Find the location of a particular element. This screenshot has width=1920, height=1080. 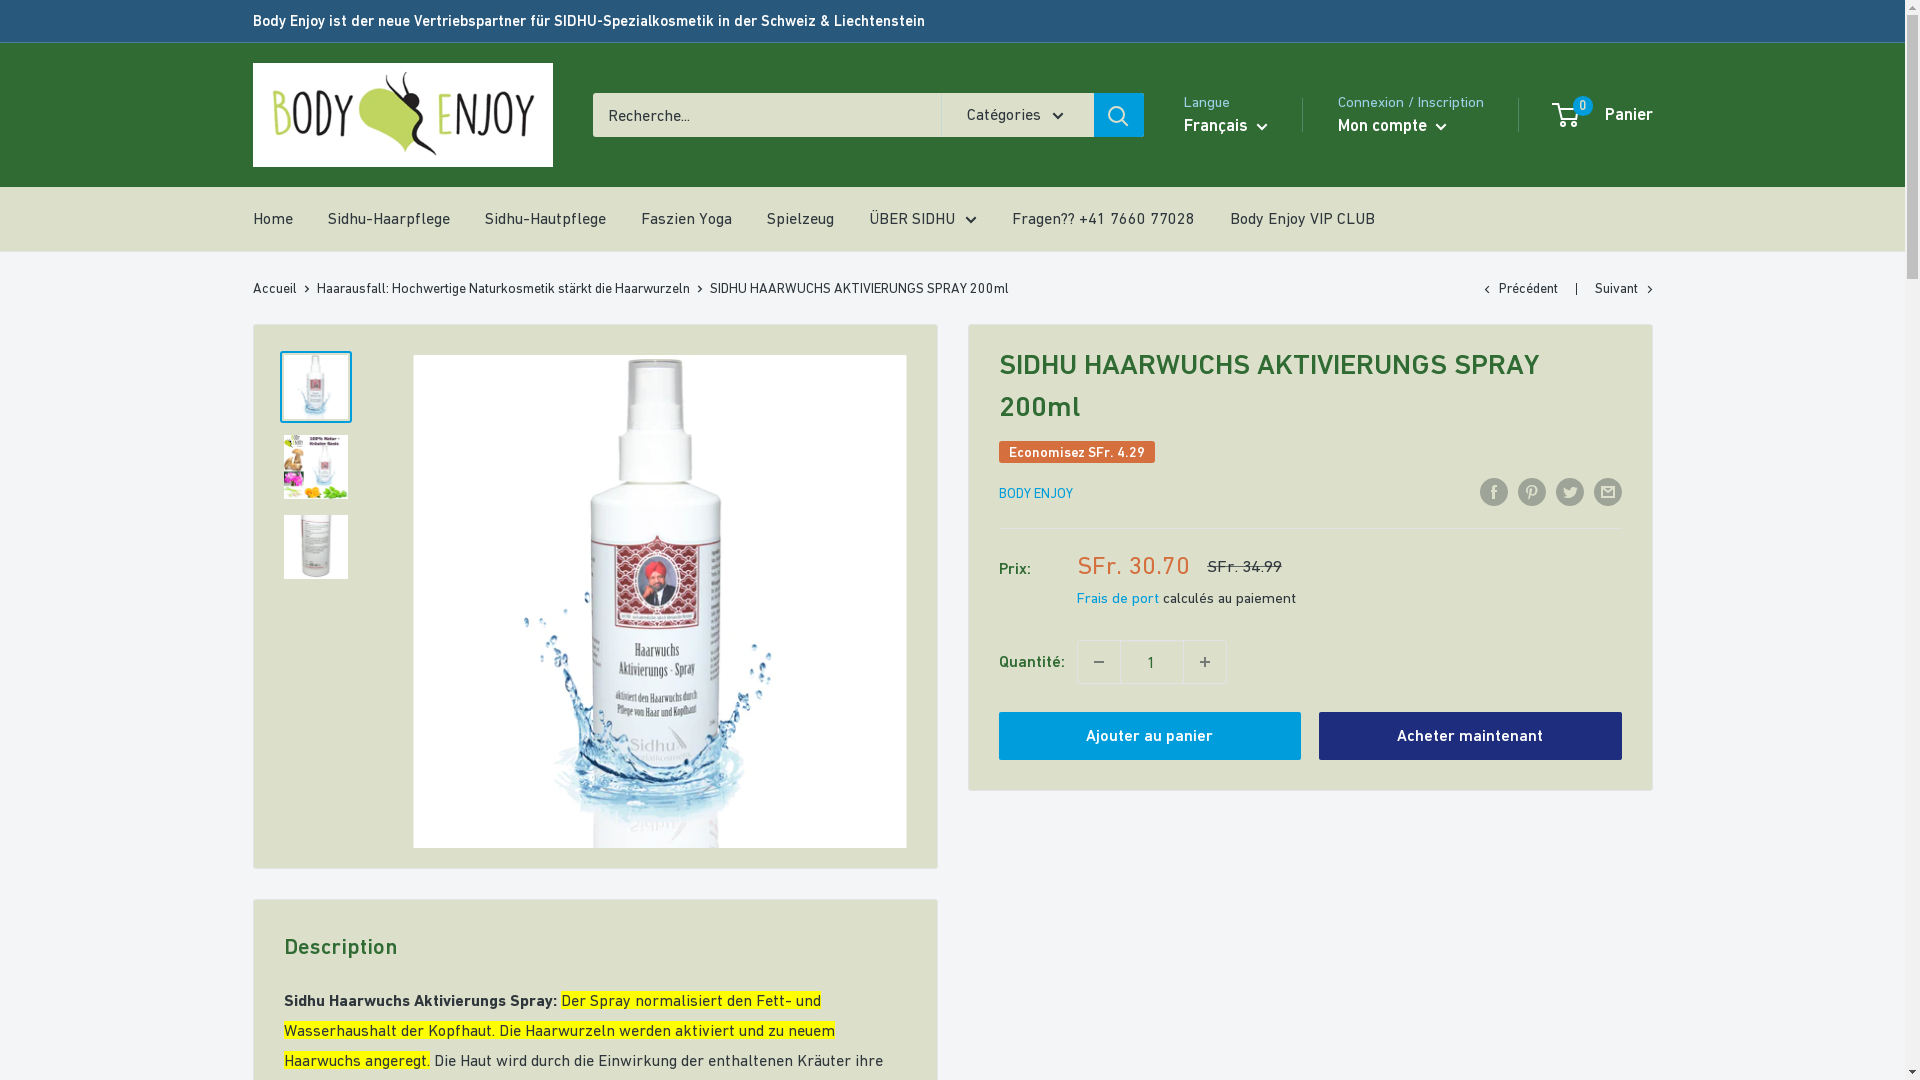

Frais de port is located at coordinates (1117, 598).